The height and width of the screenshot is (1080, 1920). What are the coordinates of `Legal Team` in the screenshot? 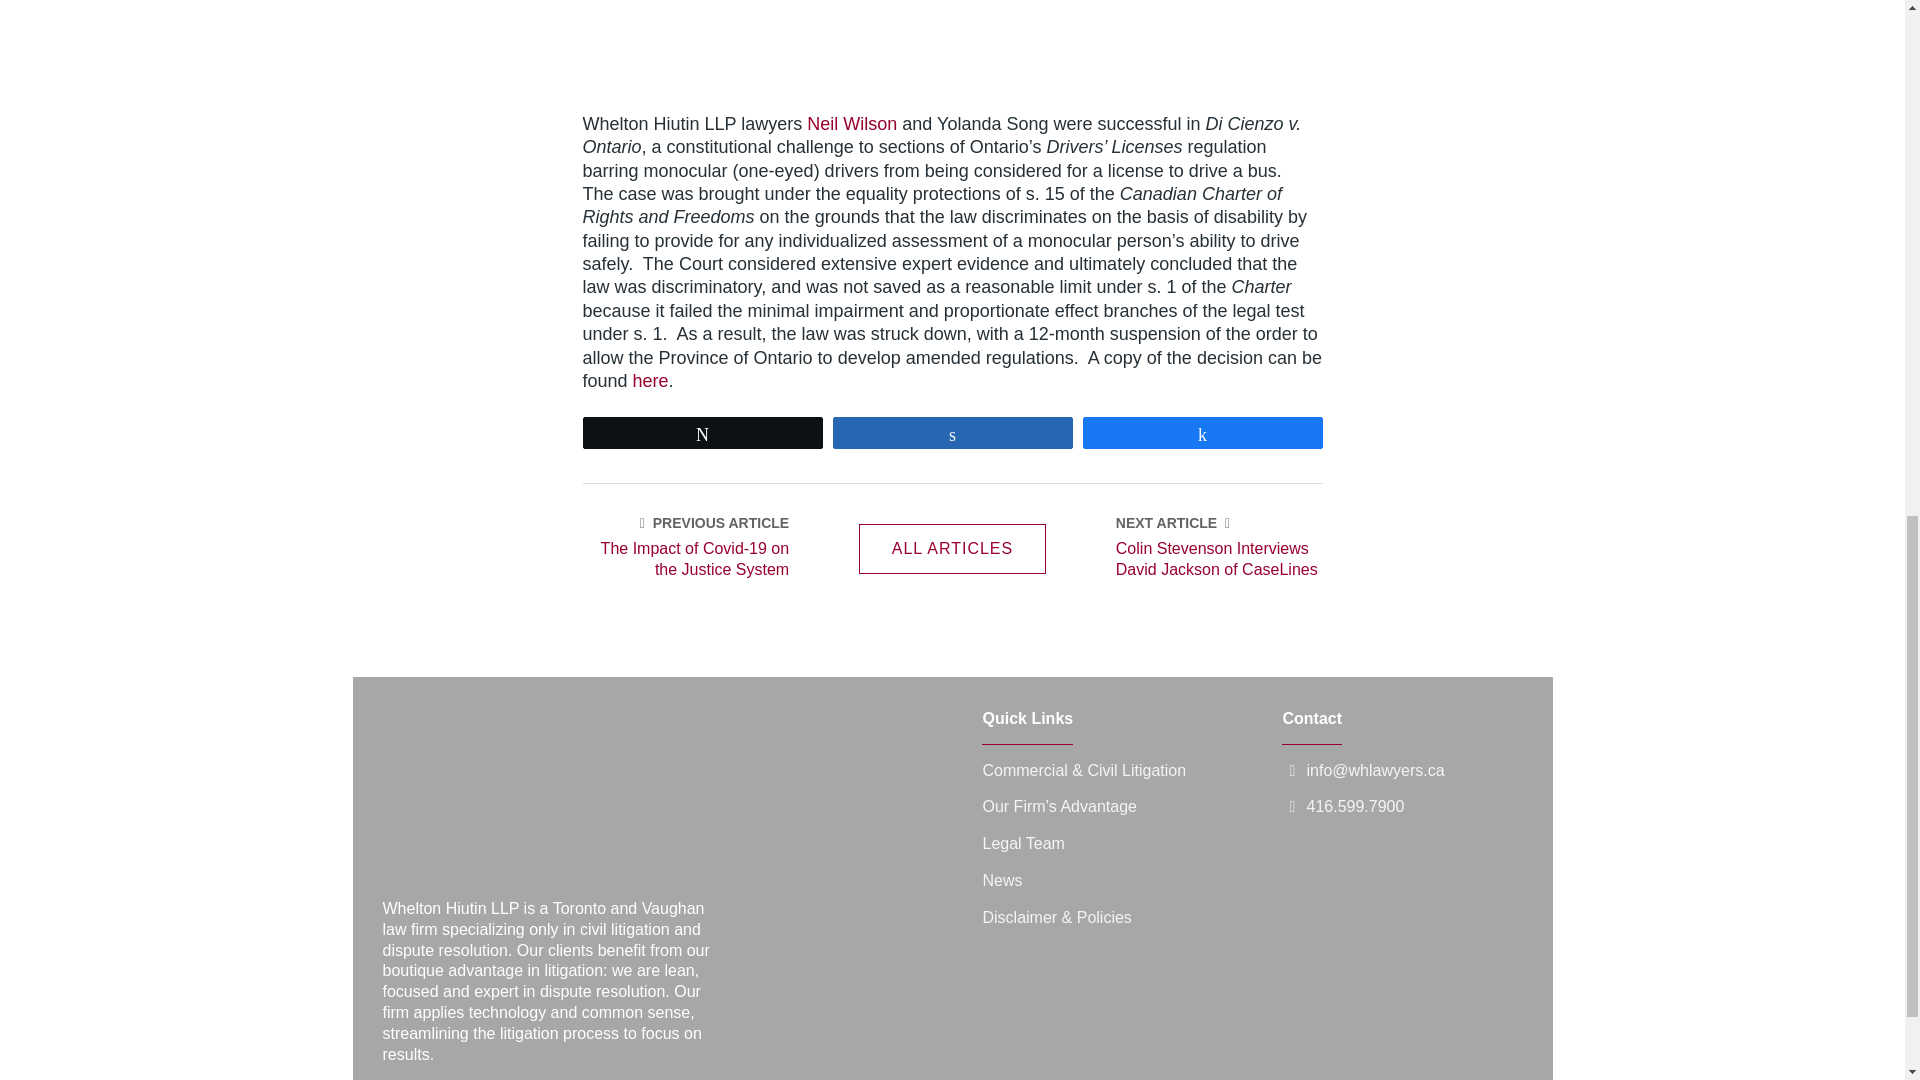 It's located at (1022, 844).